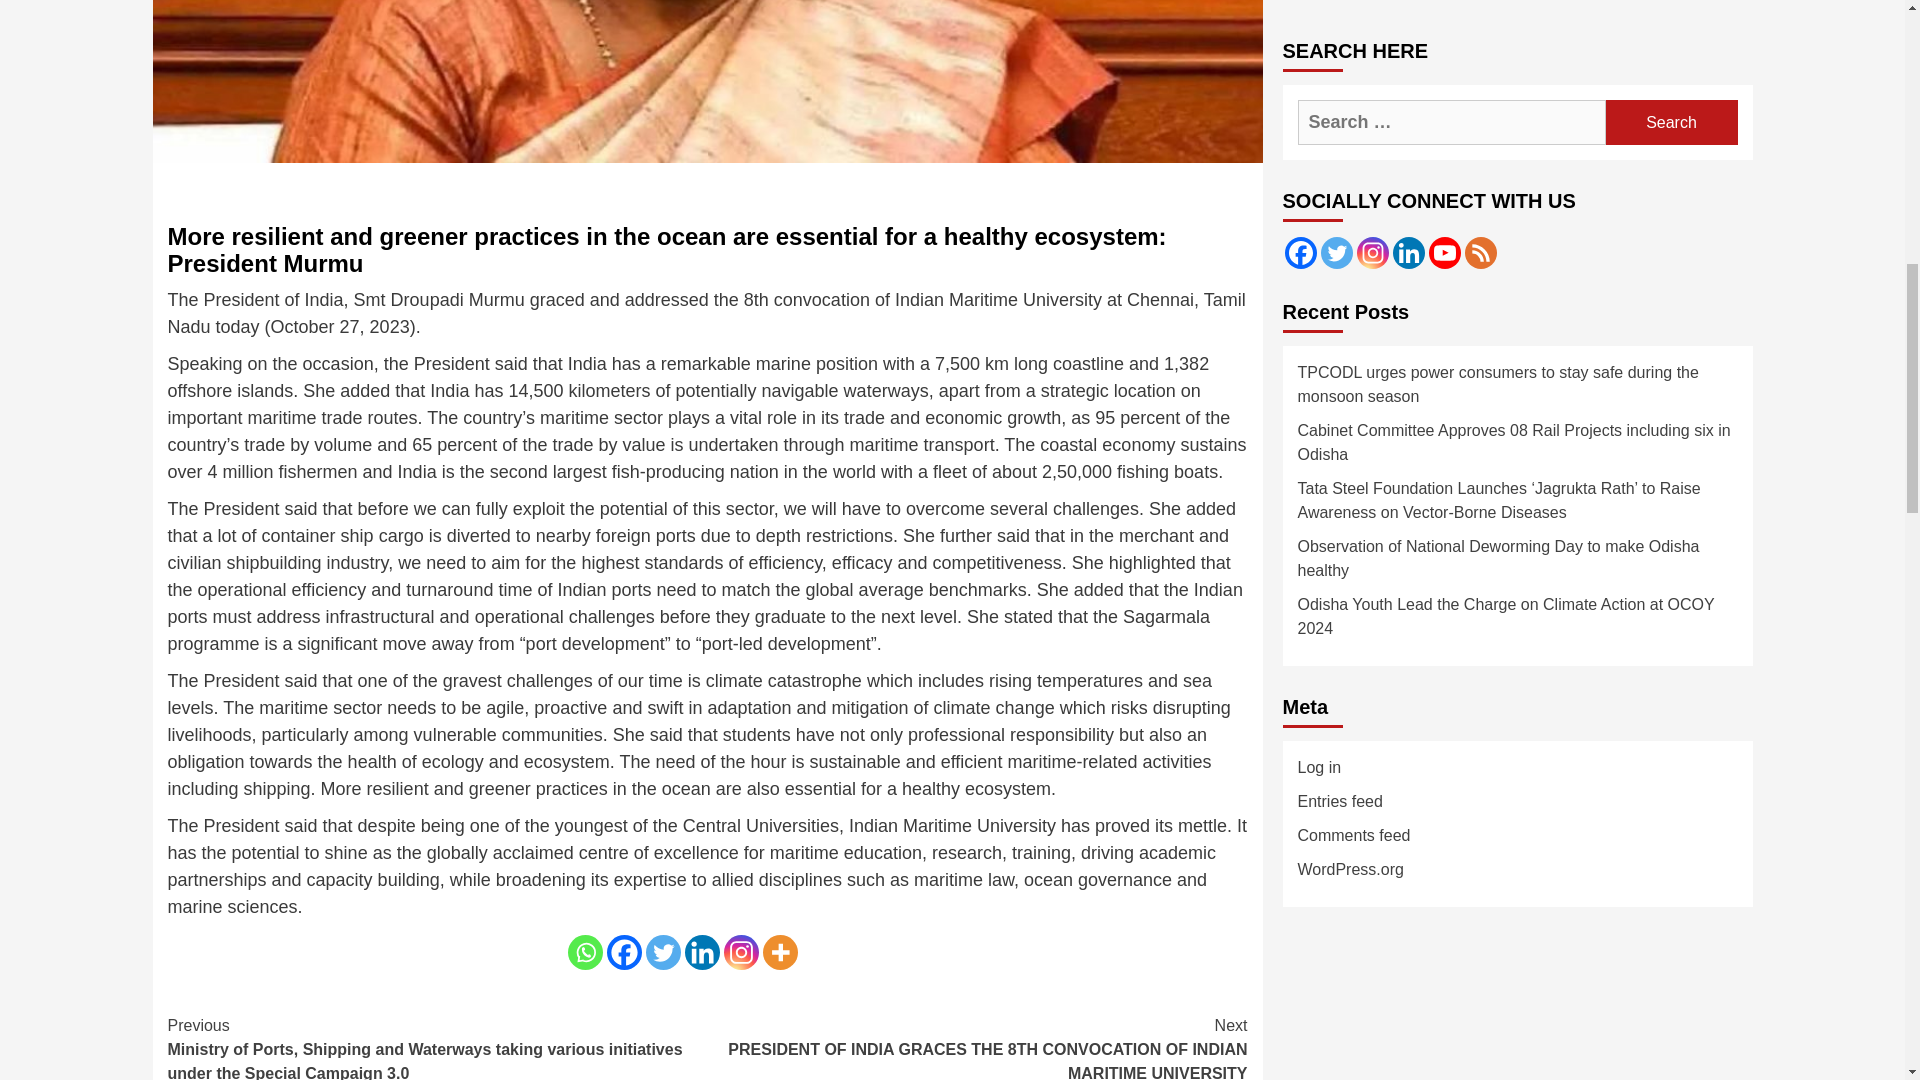  I want to click on Whatsapp, so click(585, 952).